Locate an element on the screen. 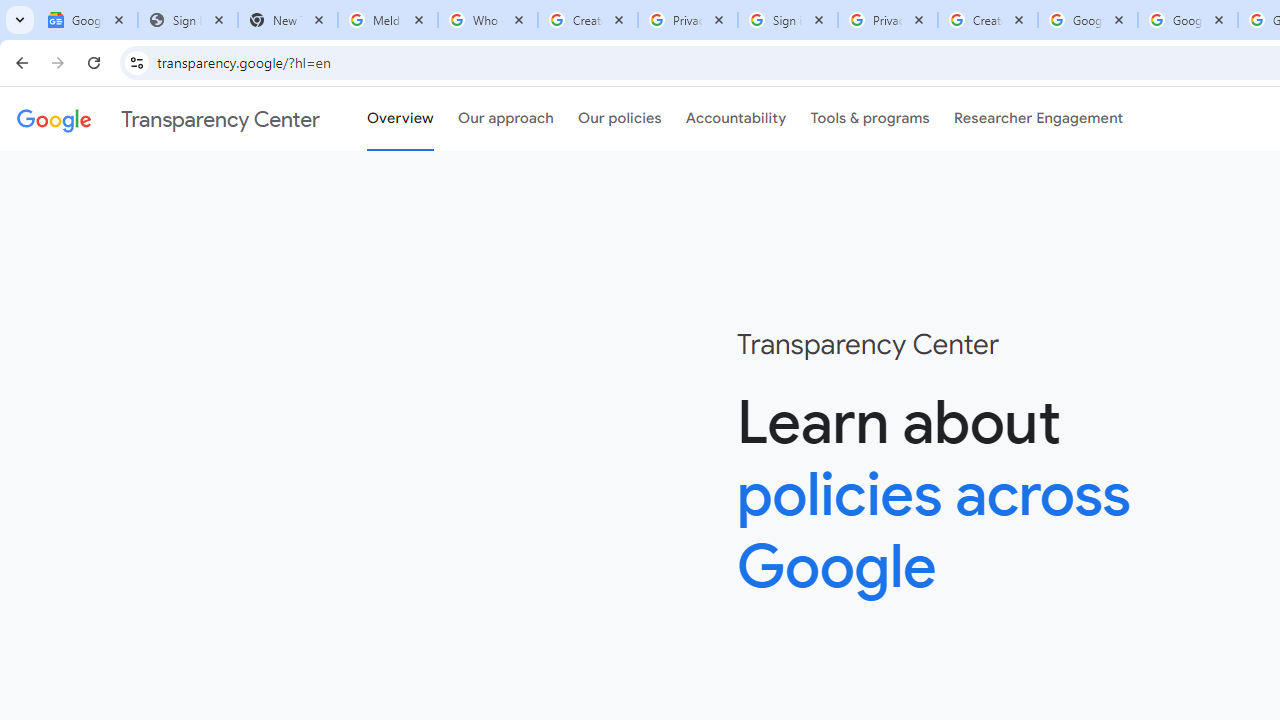 The height and width of the screenshot is (720, 1280). Tools & programs is located at coordinates (870, 119).